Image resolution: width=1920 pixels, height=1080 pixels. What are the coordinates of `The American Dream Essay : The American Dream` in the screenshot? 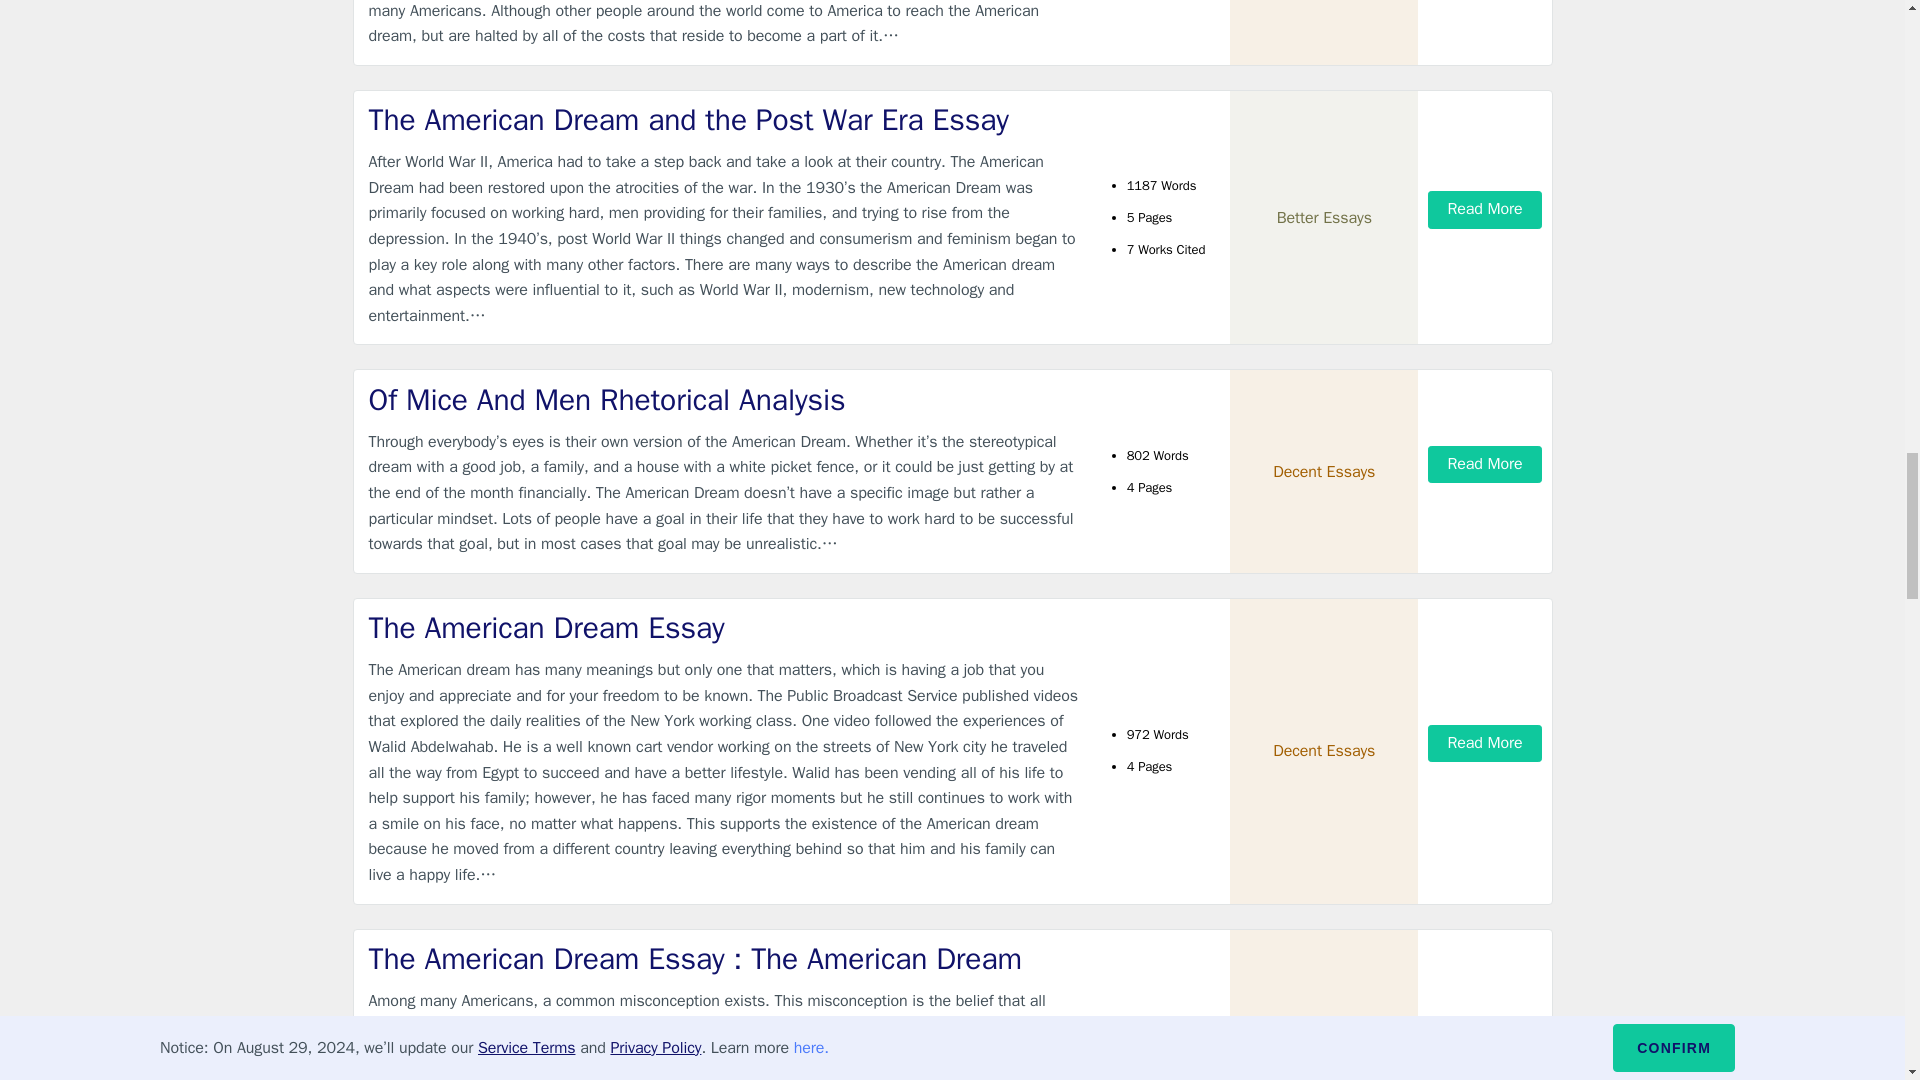 It's located at (724, 958).